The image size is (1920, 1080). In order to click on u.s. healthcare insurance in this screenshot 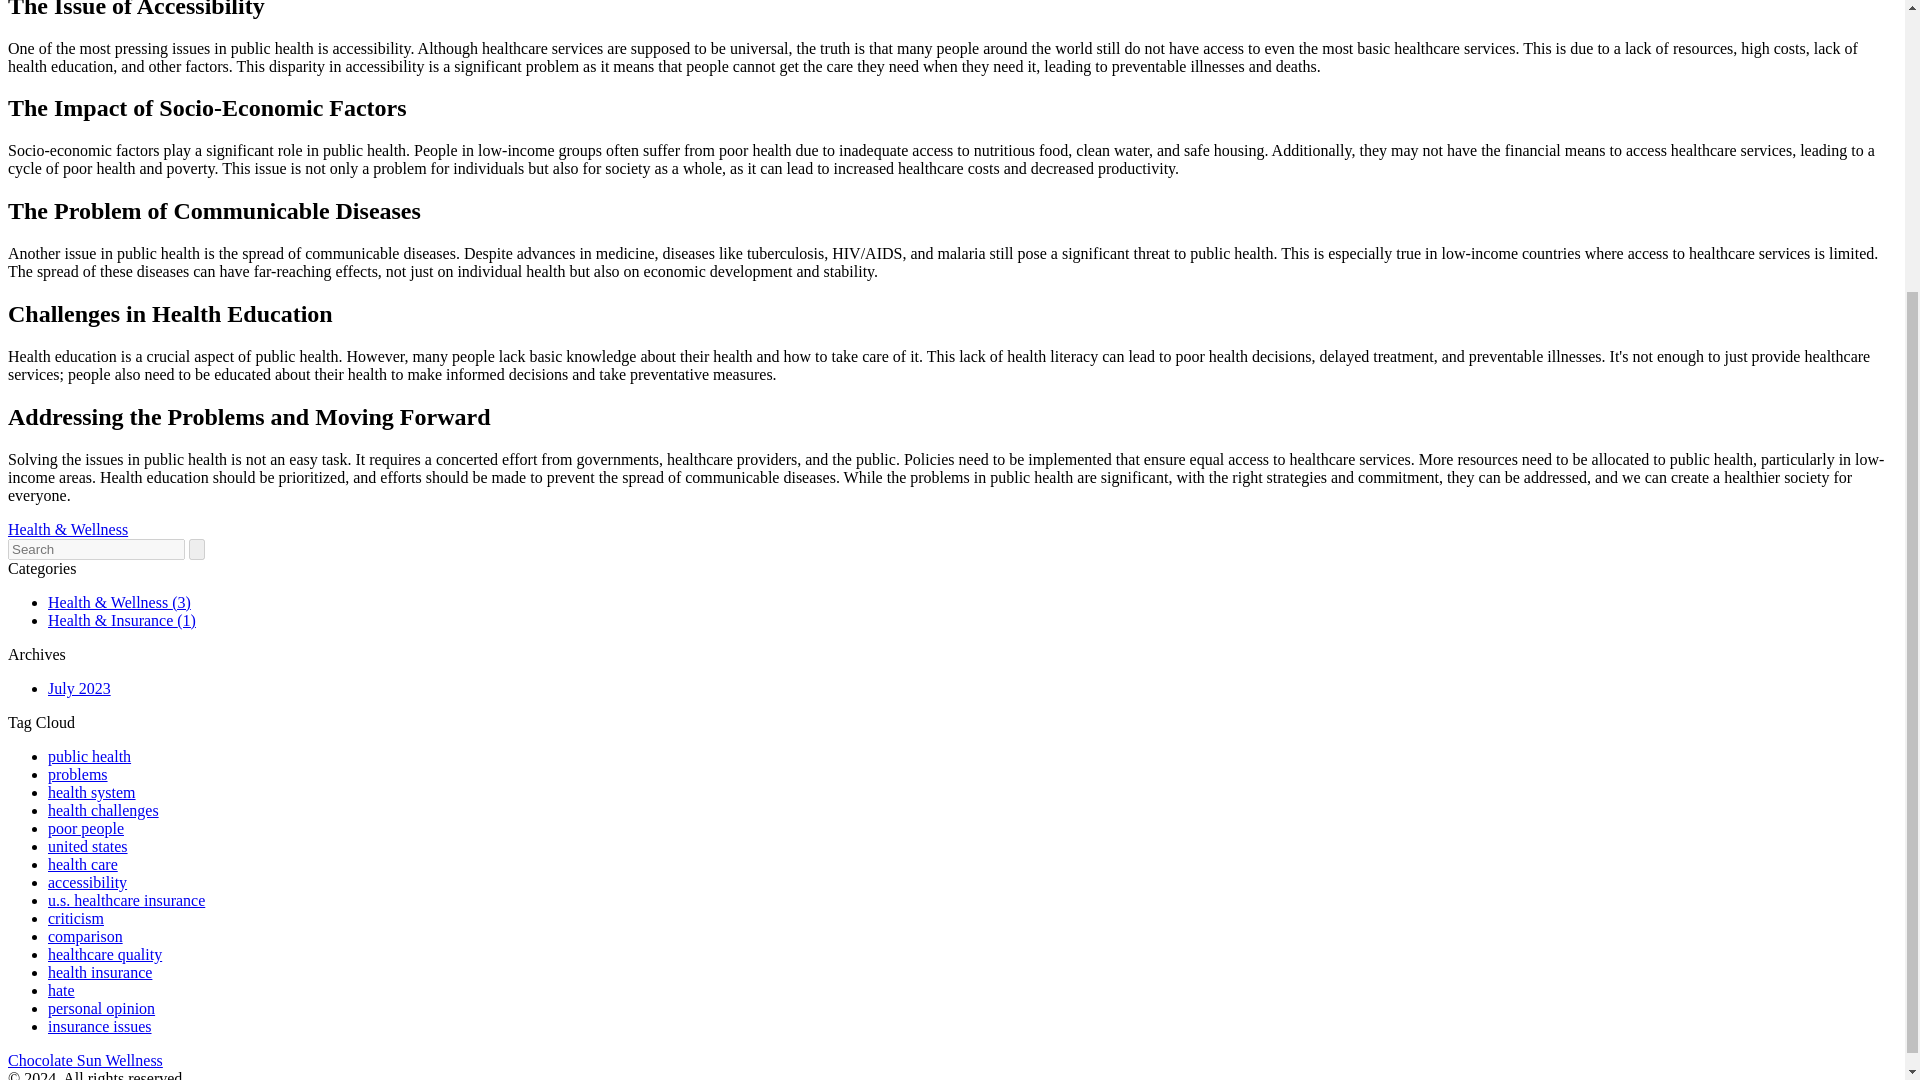, I will do `click(126, 900)`.